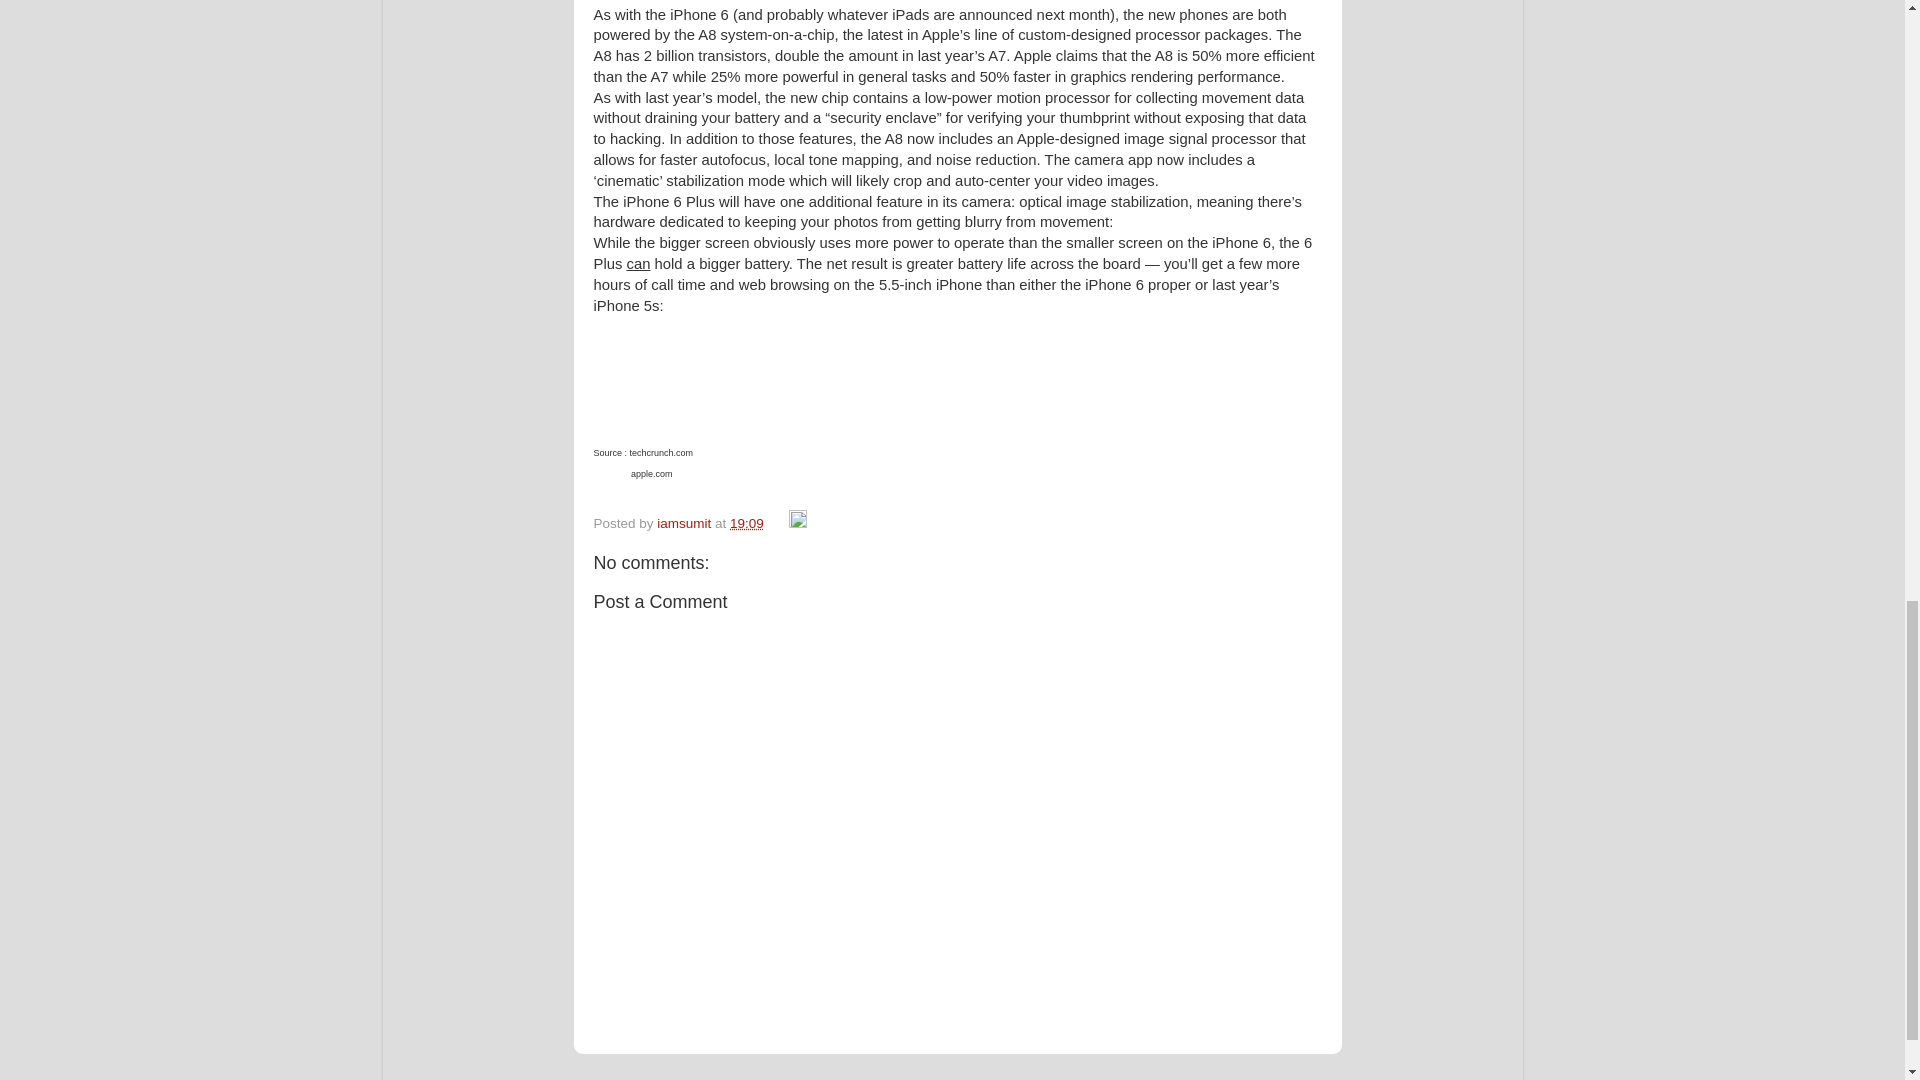  I want to click on author profile, so click(685, 524).